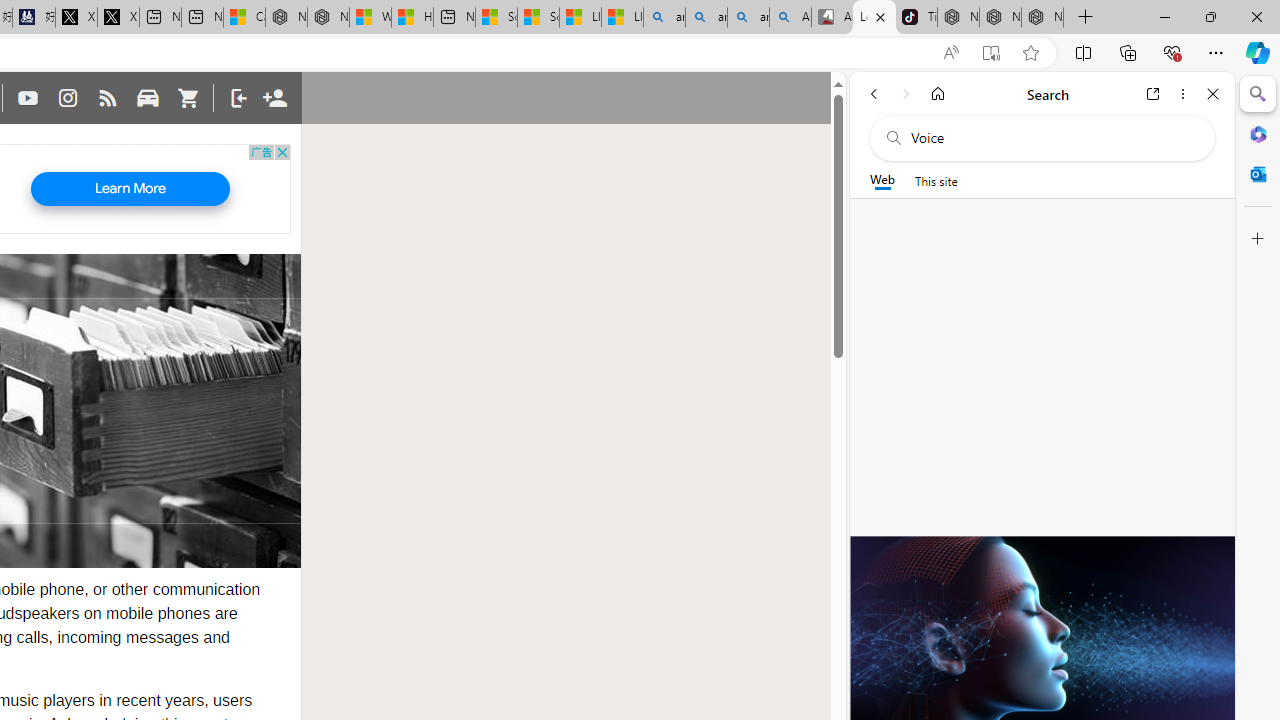 The image size is (1280, 720). Describe the element at coordinates (936, 180) in the screenshot. I see `This site scope` at that location.